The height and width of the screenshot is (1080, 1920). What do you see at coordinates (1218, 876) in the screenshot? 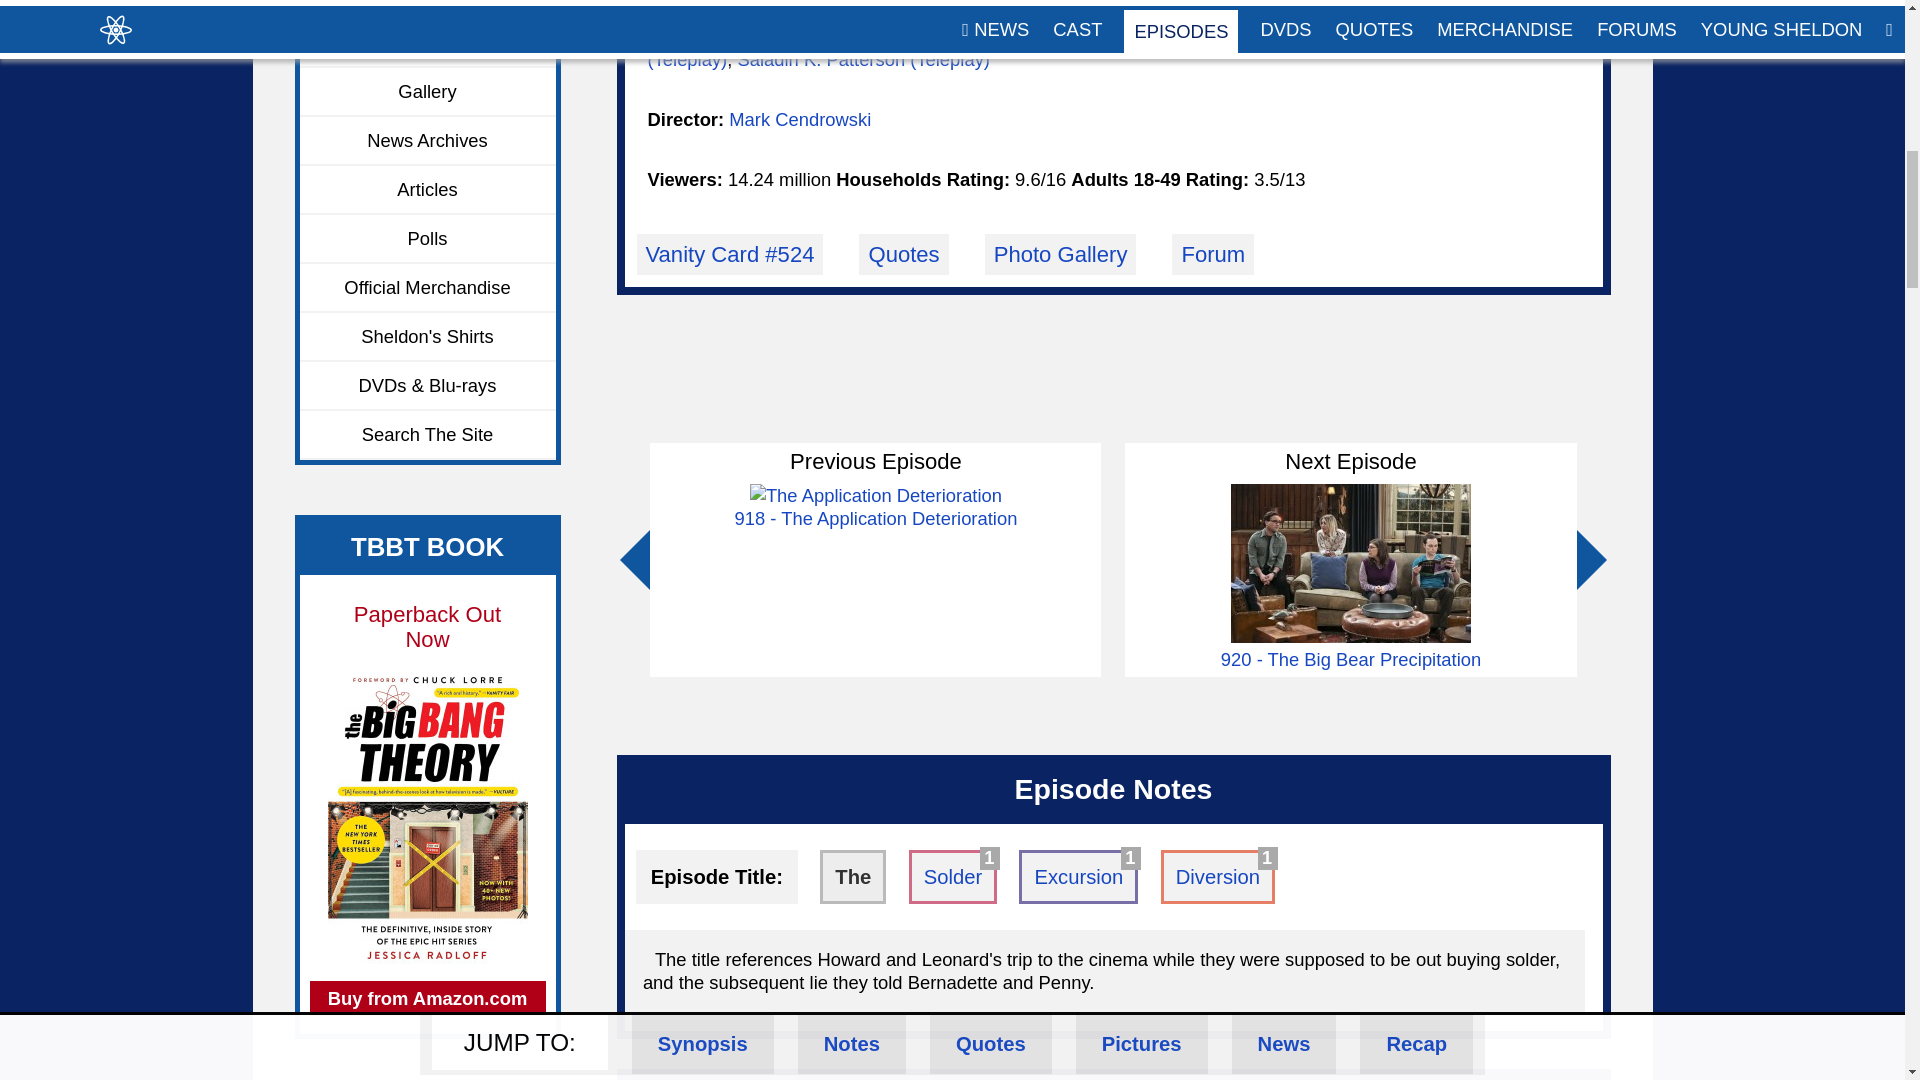
I see `Diversion` at bounding box center [1218, 876].